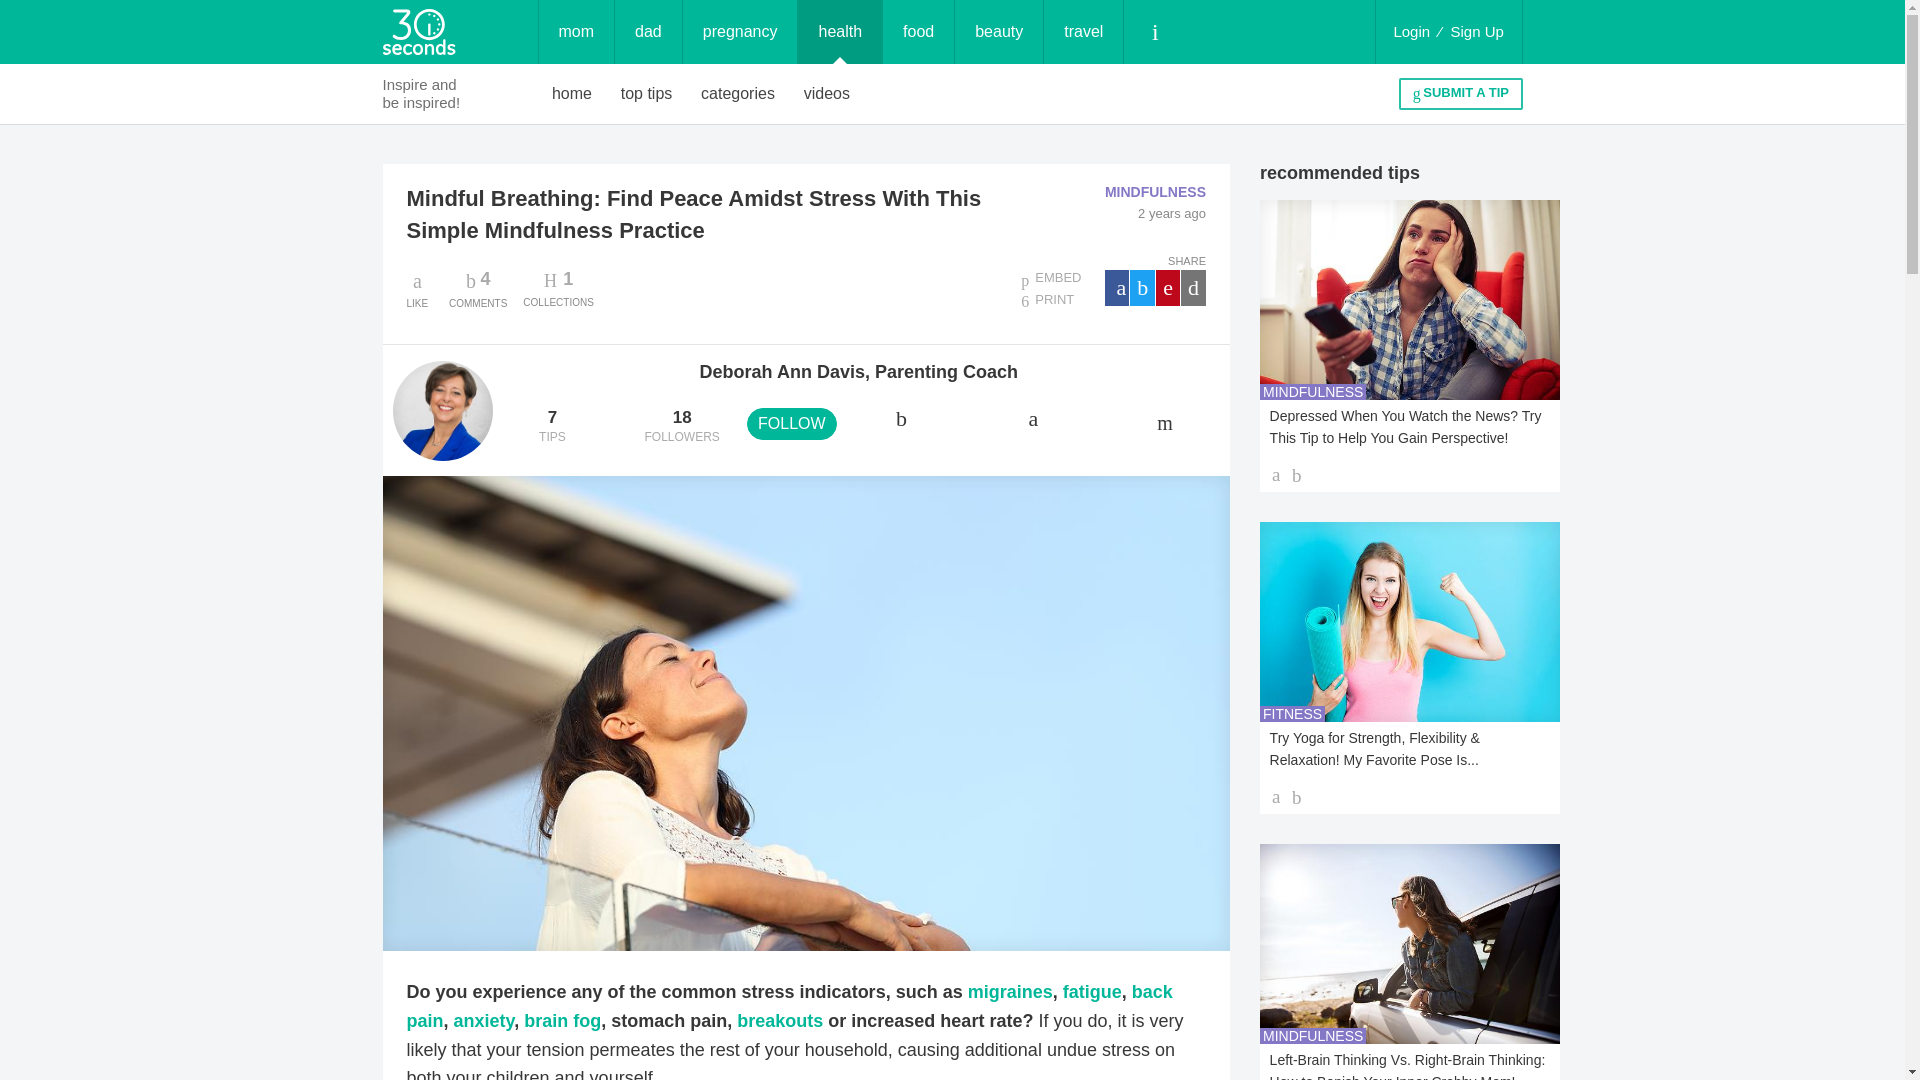 The height and width of the screenshot is (1080, 1920). What do you see at coordinates (572, 94) in the screenshot?
I see `home` at bounding box center [572, 94].